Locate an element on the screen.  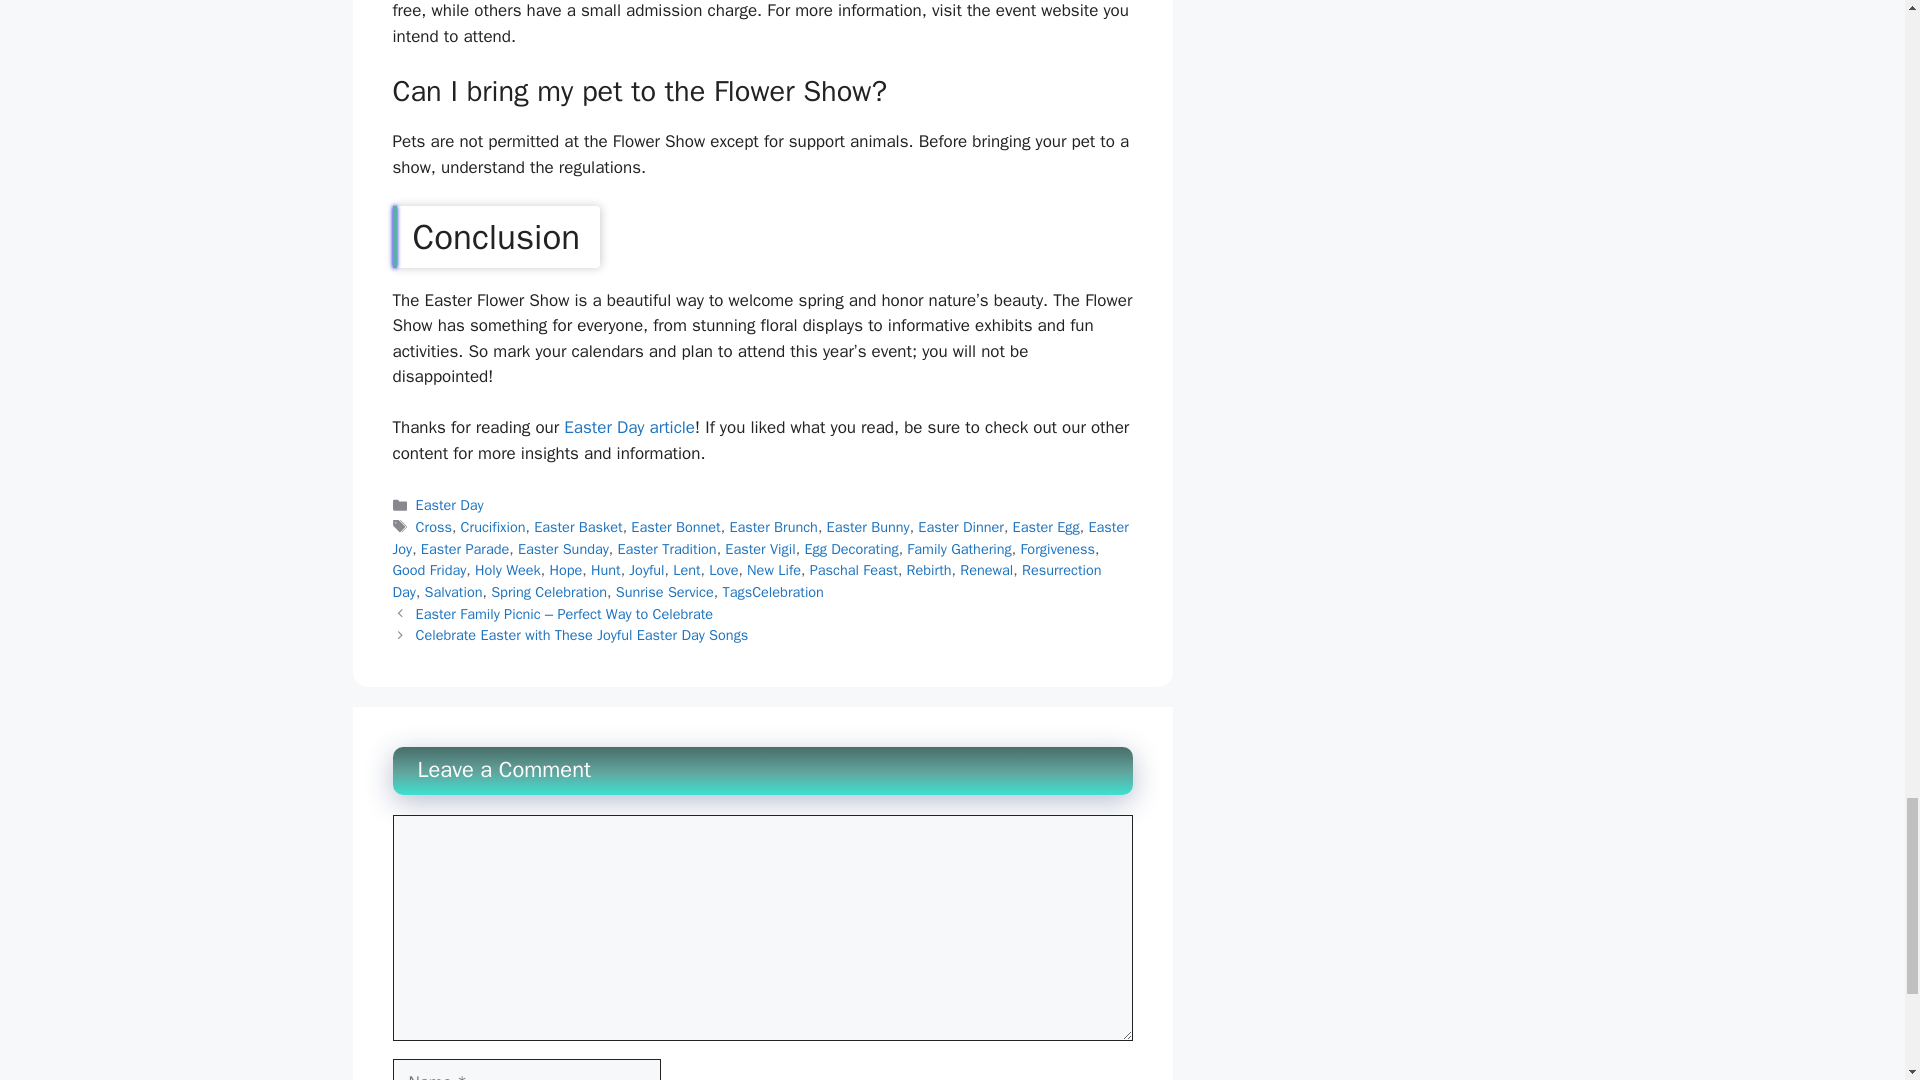
Easter Basket is located at coordinates (578, 526).